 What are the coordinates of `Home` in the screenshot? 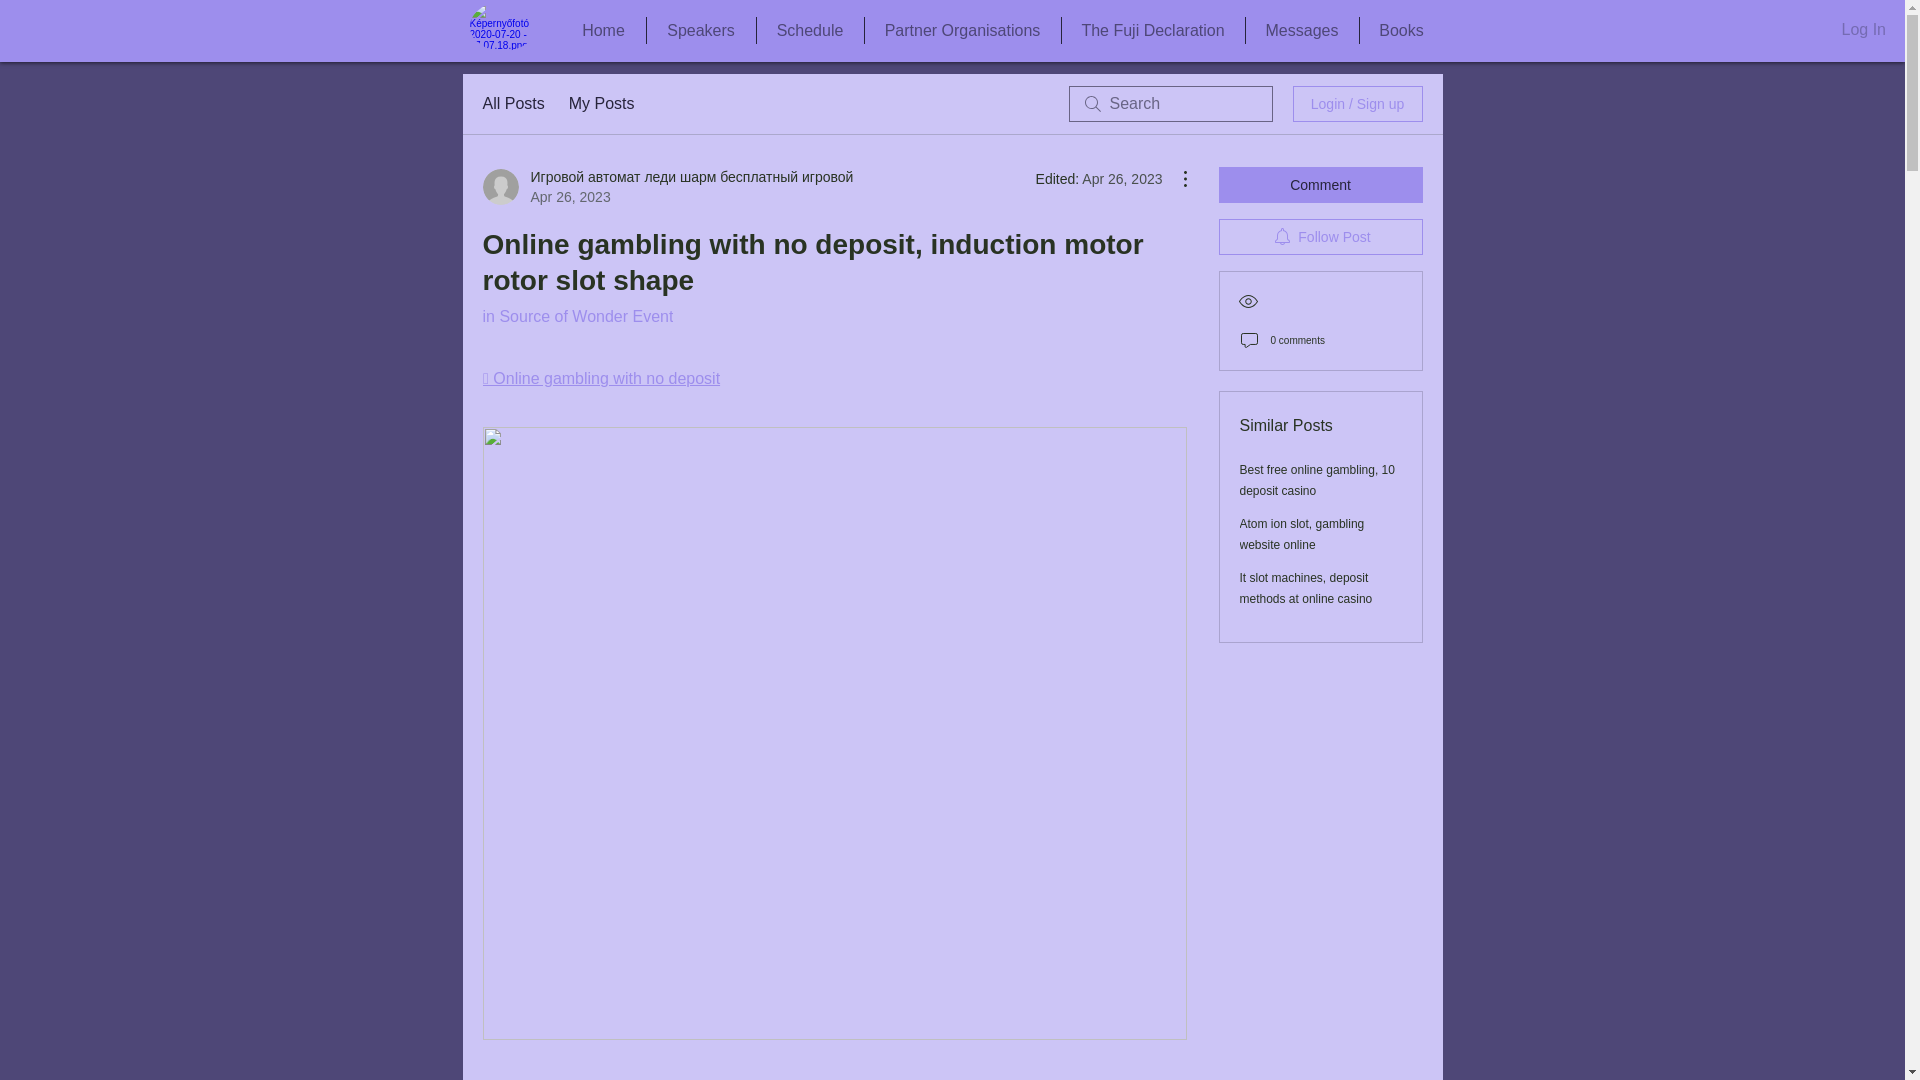 It's located at (604, 30).